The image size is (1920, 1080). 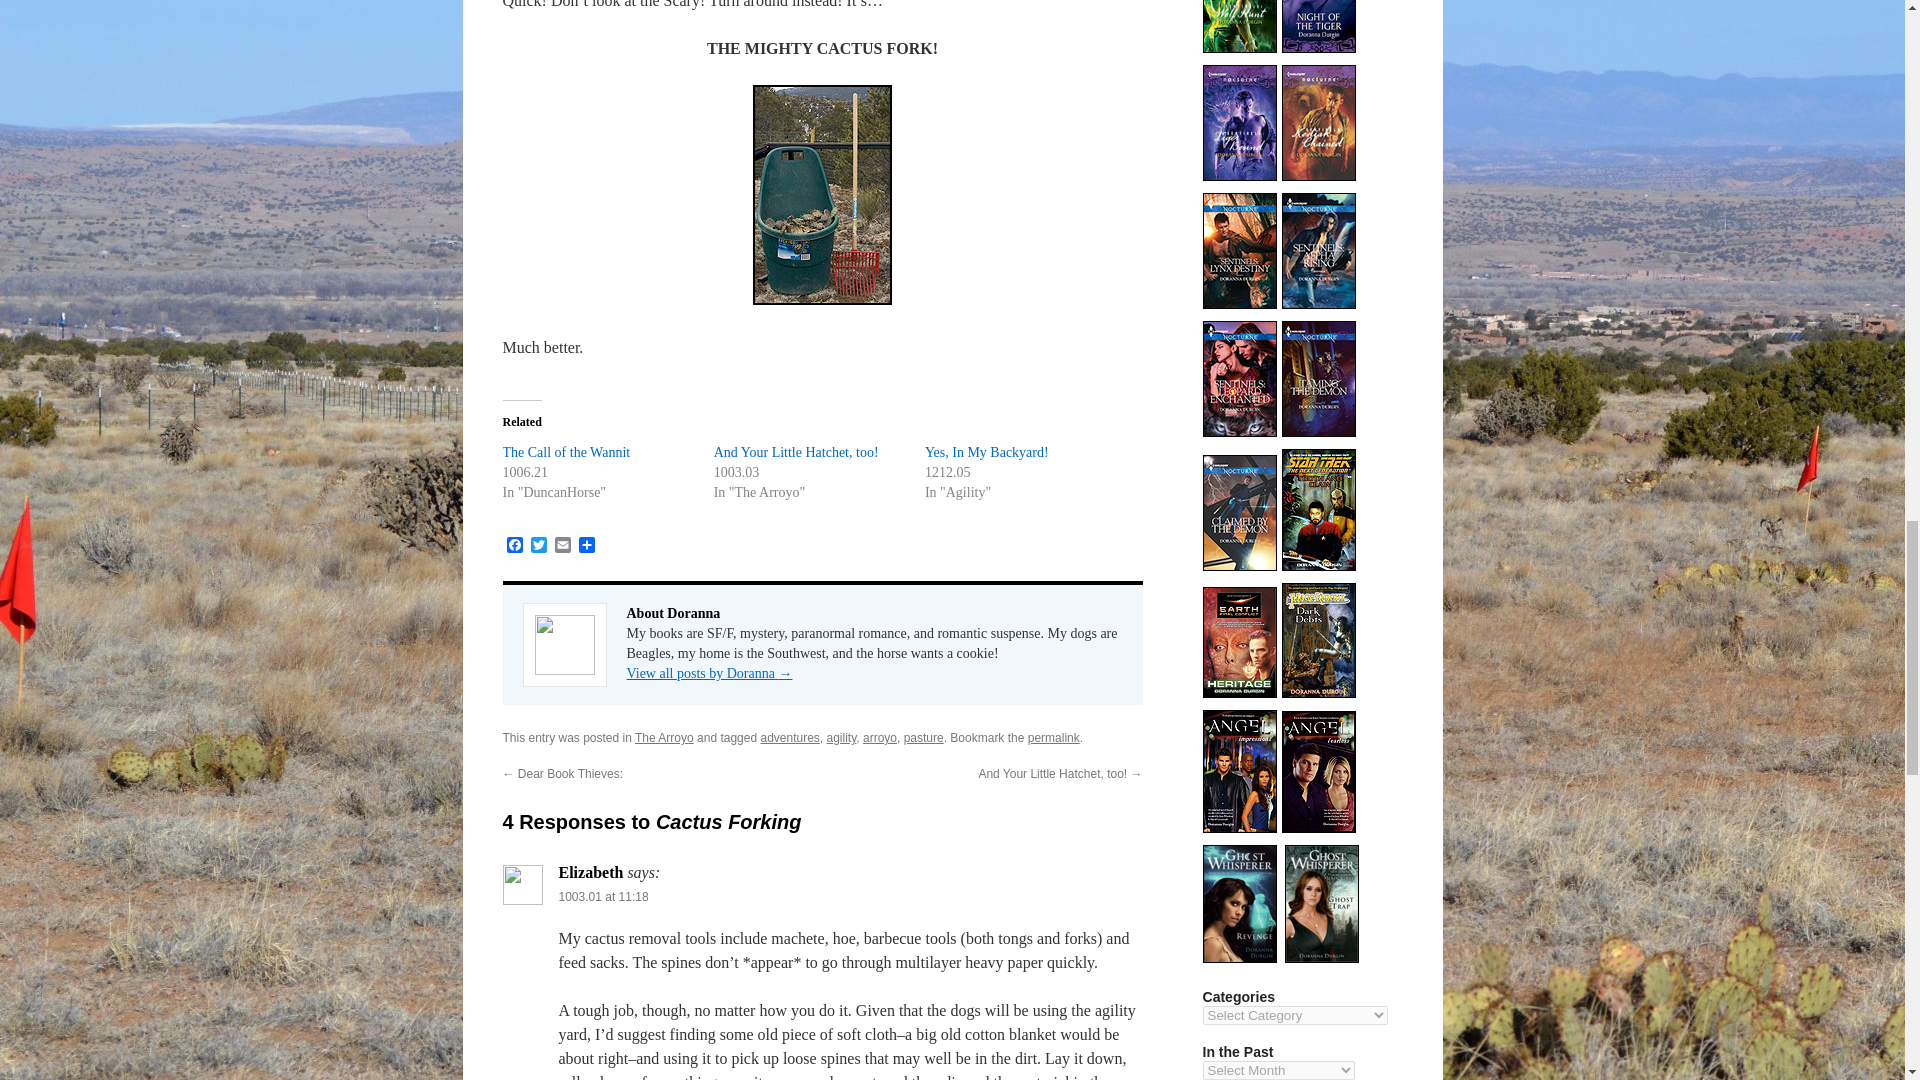 I want to click on The Arroyo, so click(x=664, y=738).